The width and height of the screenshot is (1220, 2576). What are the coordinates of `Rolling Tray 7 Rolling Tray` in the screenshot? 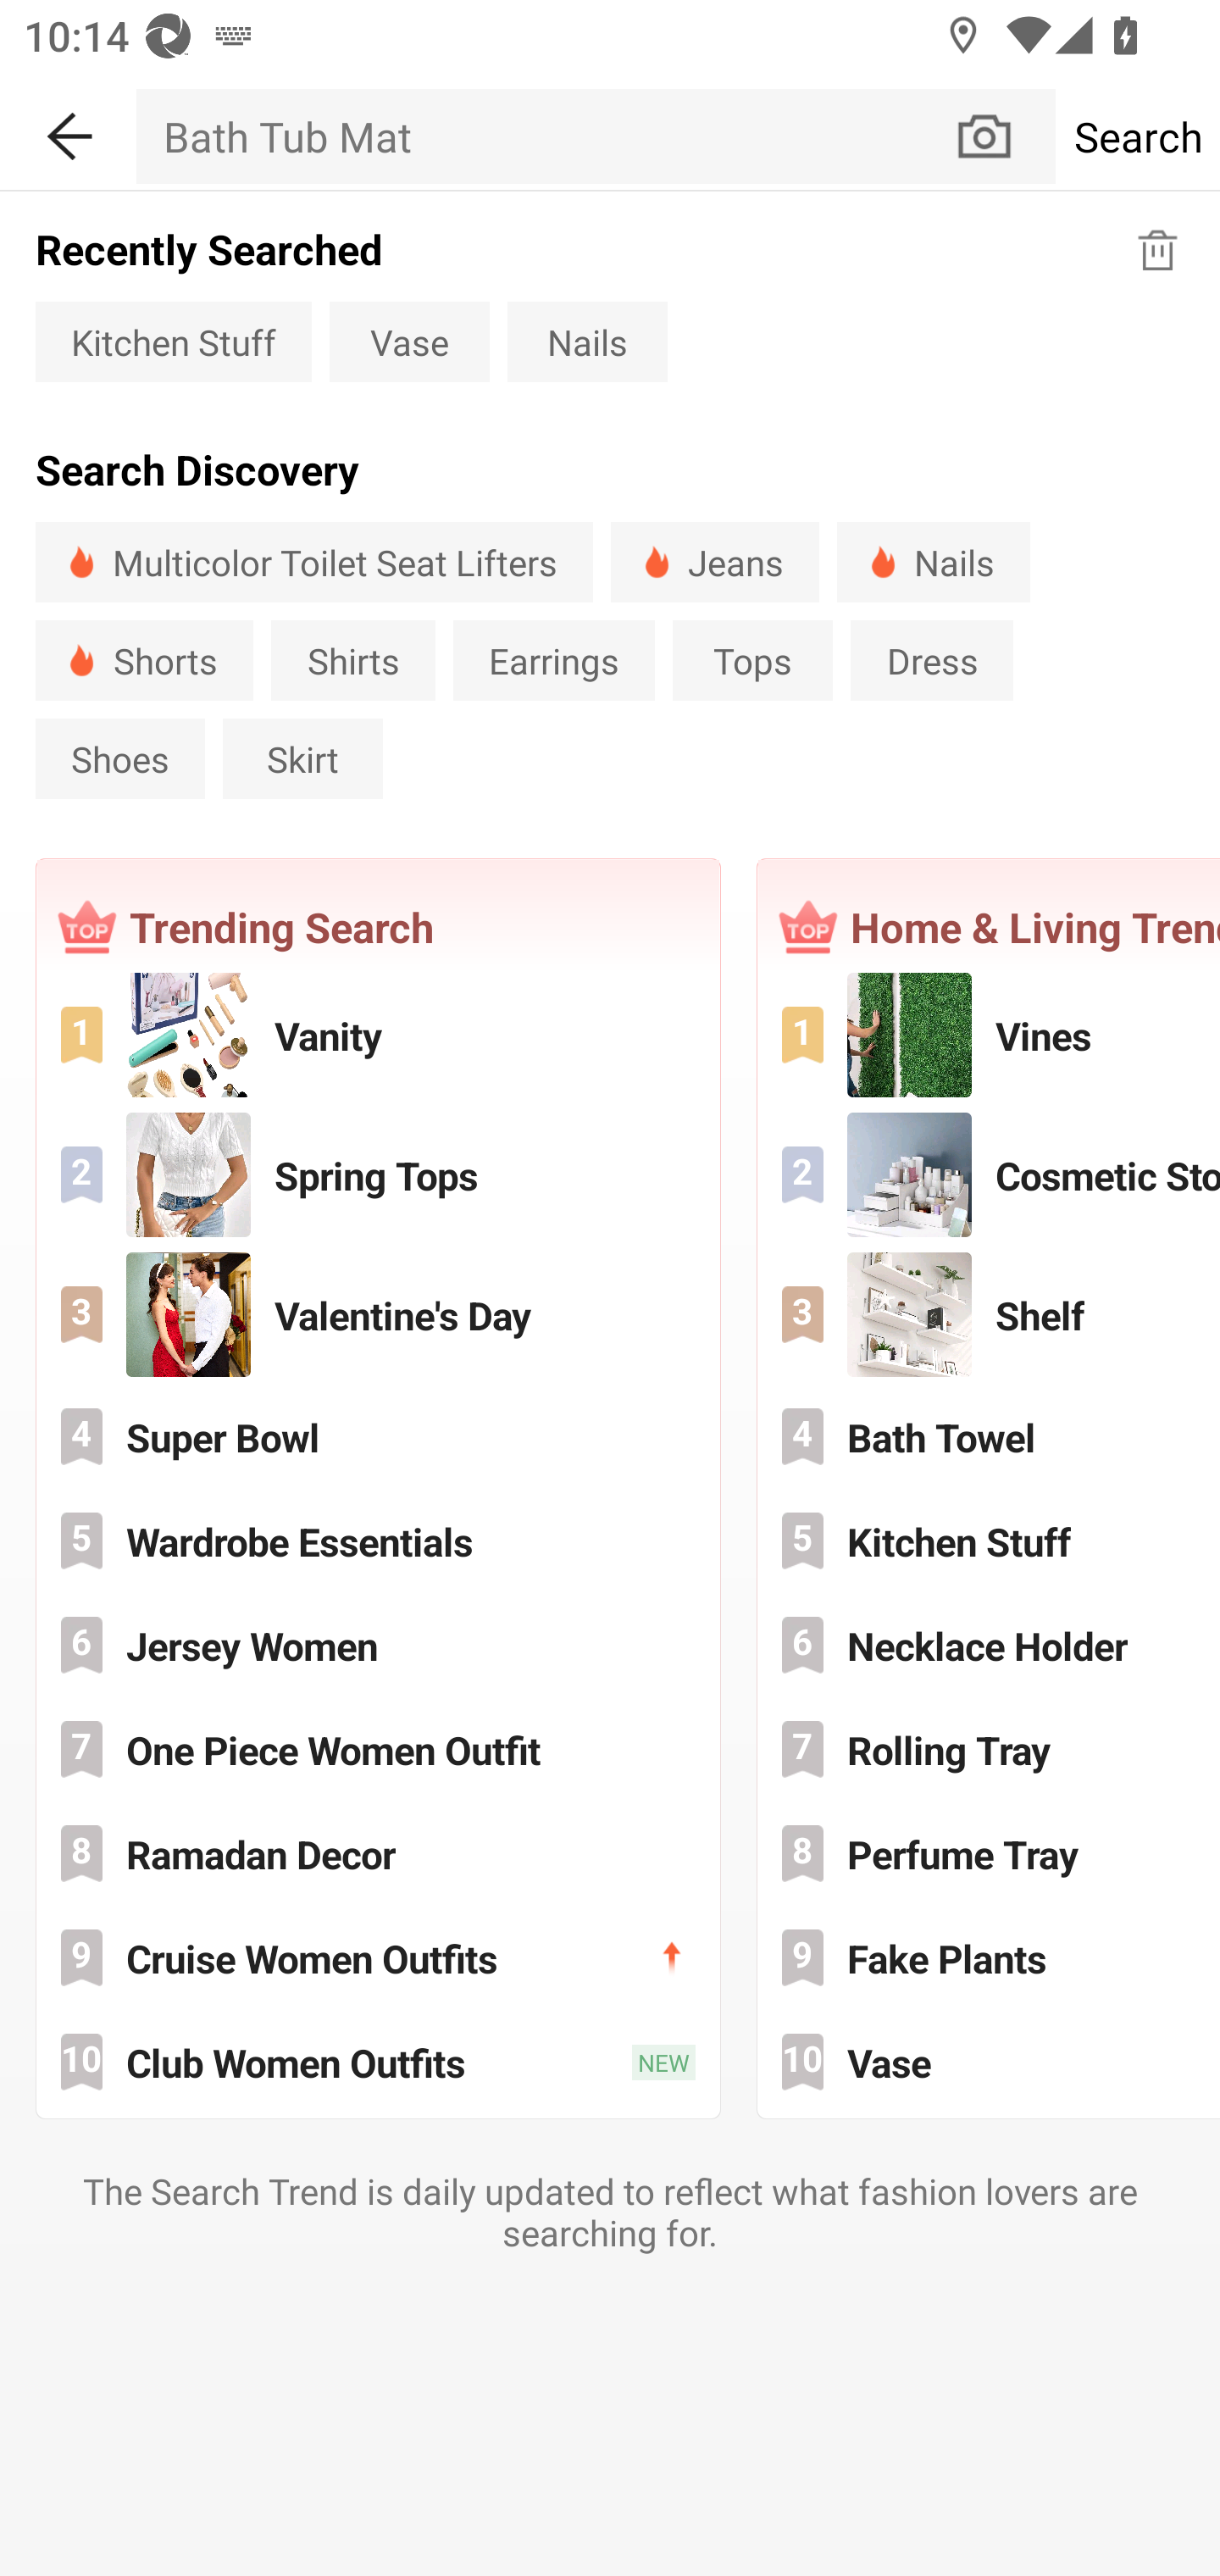 It's located at (990, 1749).